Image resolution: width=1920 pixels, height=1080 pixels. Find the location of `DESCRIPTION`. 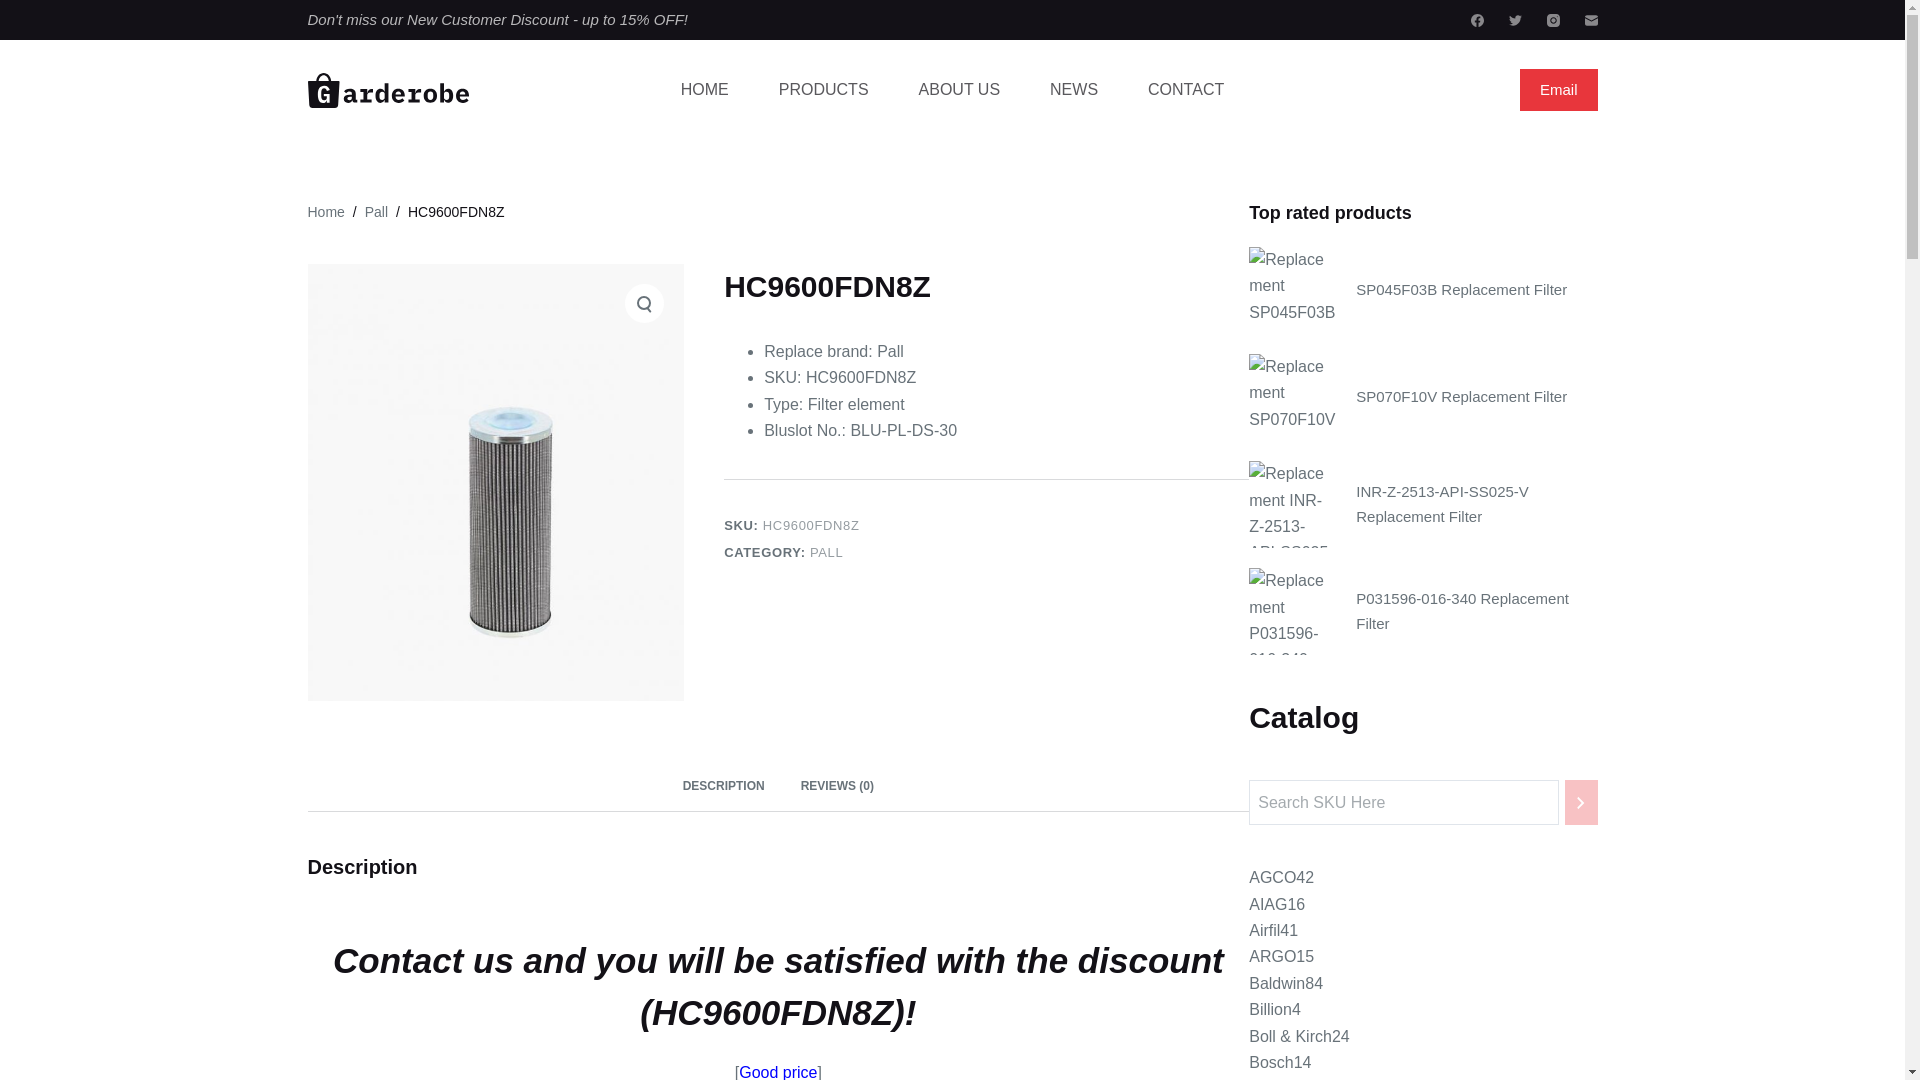

DESCRIPTION is located at coordinates (724, 786).